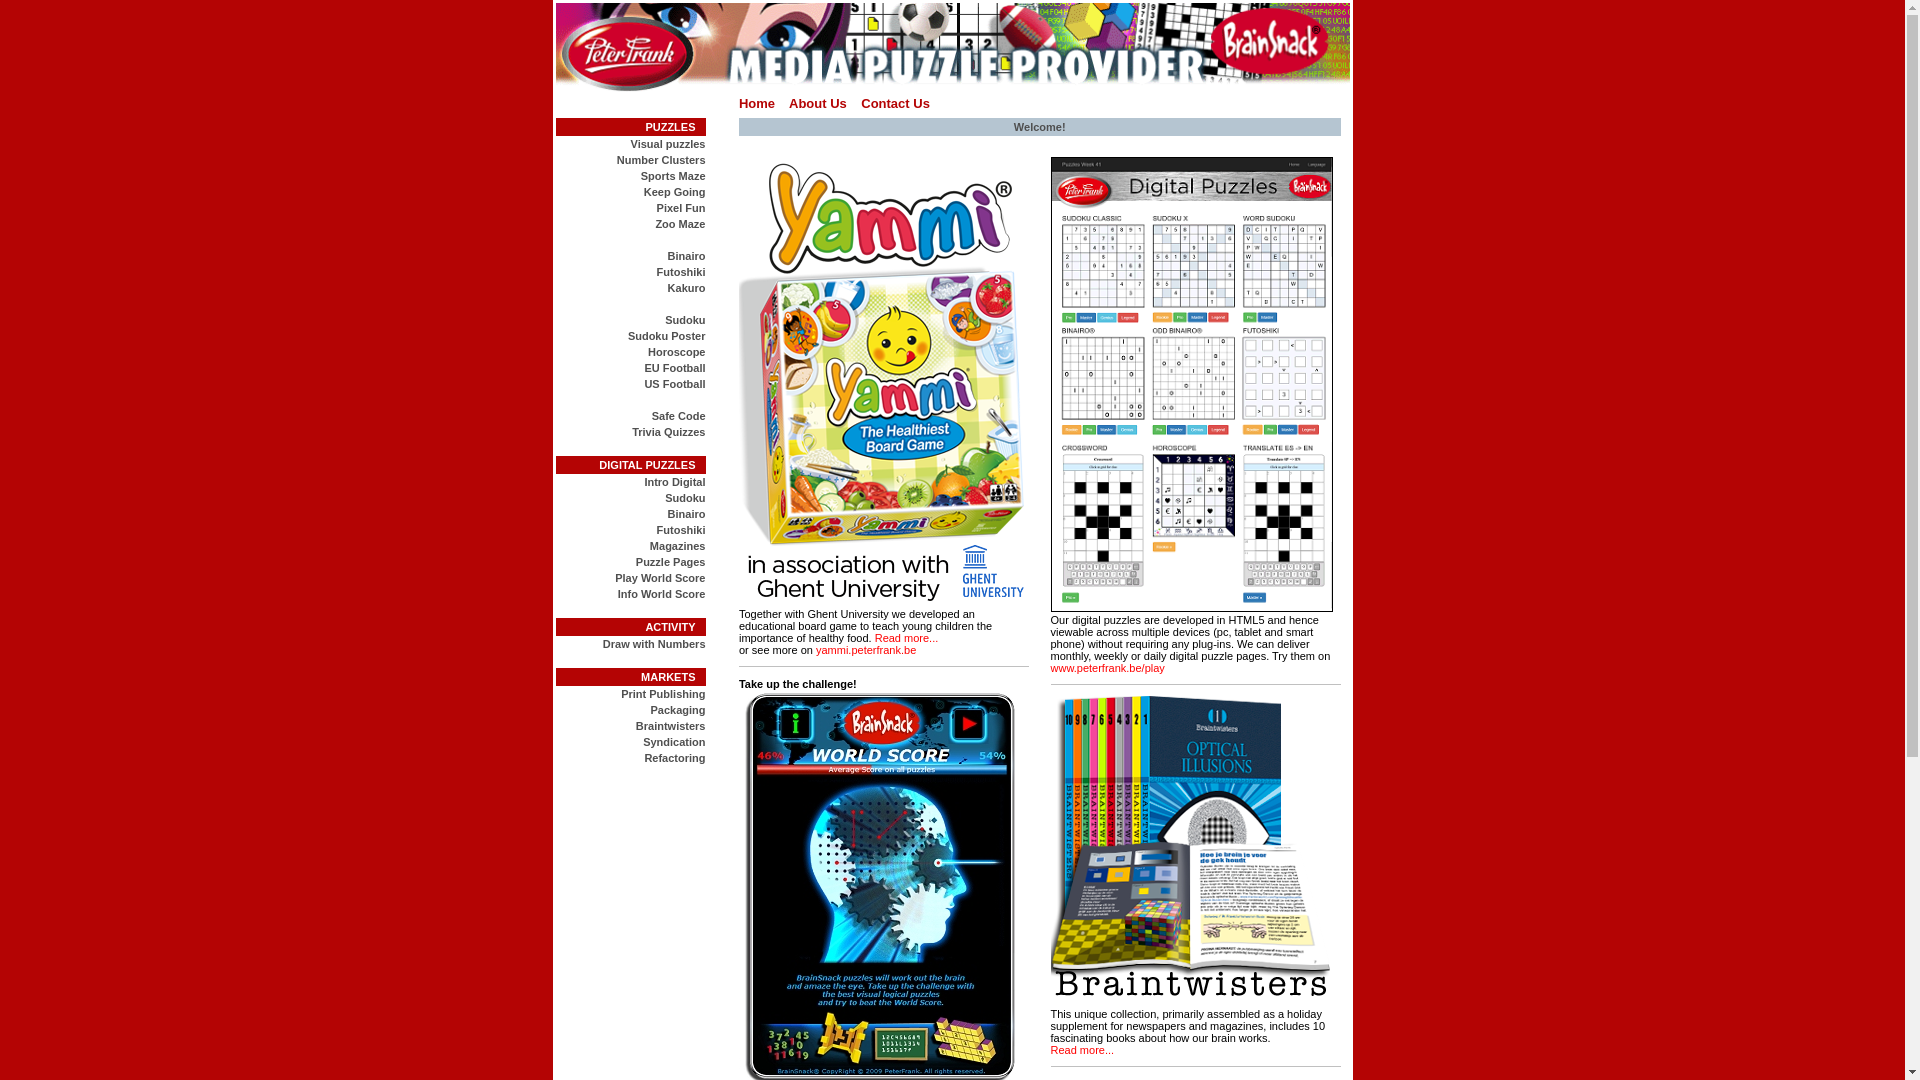  Describe the element at coordinates (675, 192) in the screenshot. I see `Keep Going` at that location.